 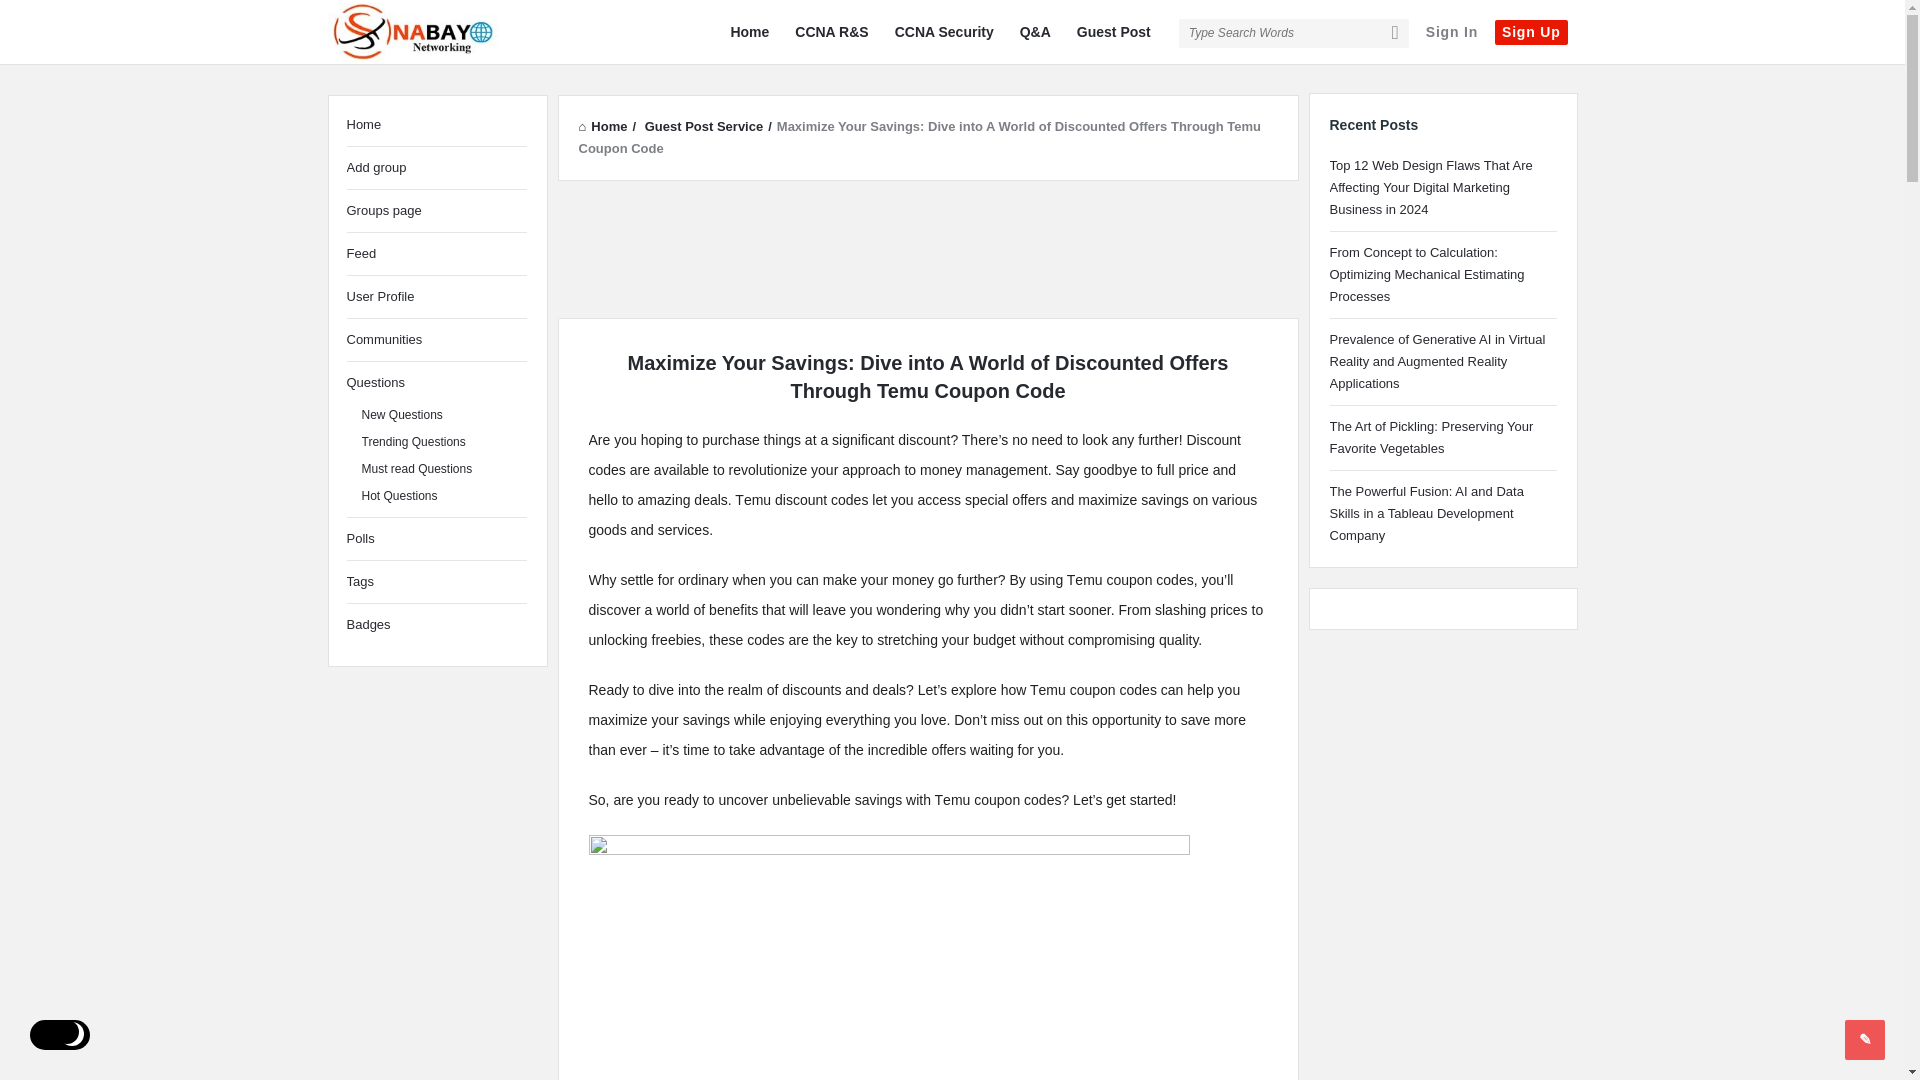 What do you see at coordinates (1530, 32) in the screenshot?
I see `Sign Up` at bounding box center [1530, 32].